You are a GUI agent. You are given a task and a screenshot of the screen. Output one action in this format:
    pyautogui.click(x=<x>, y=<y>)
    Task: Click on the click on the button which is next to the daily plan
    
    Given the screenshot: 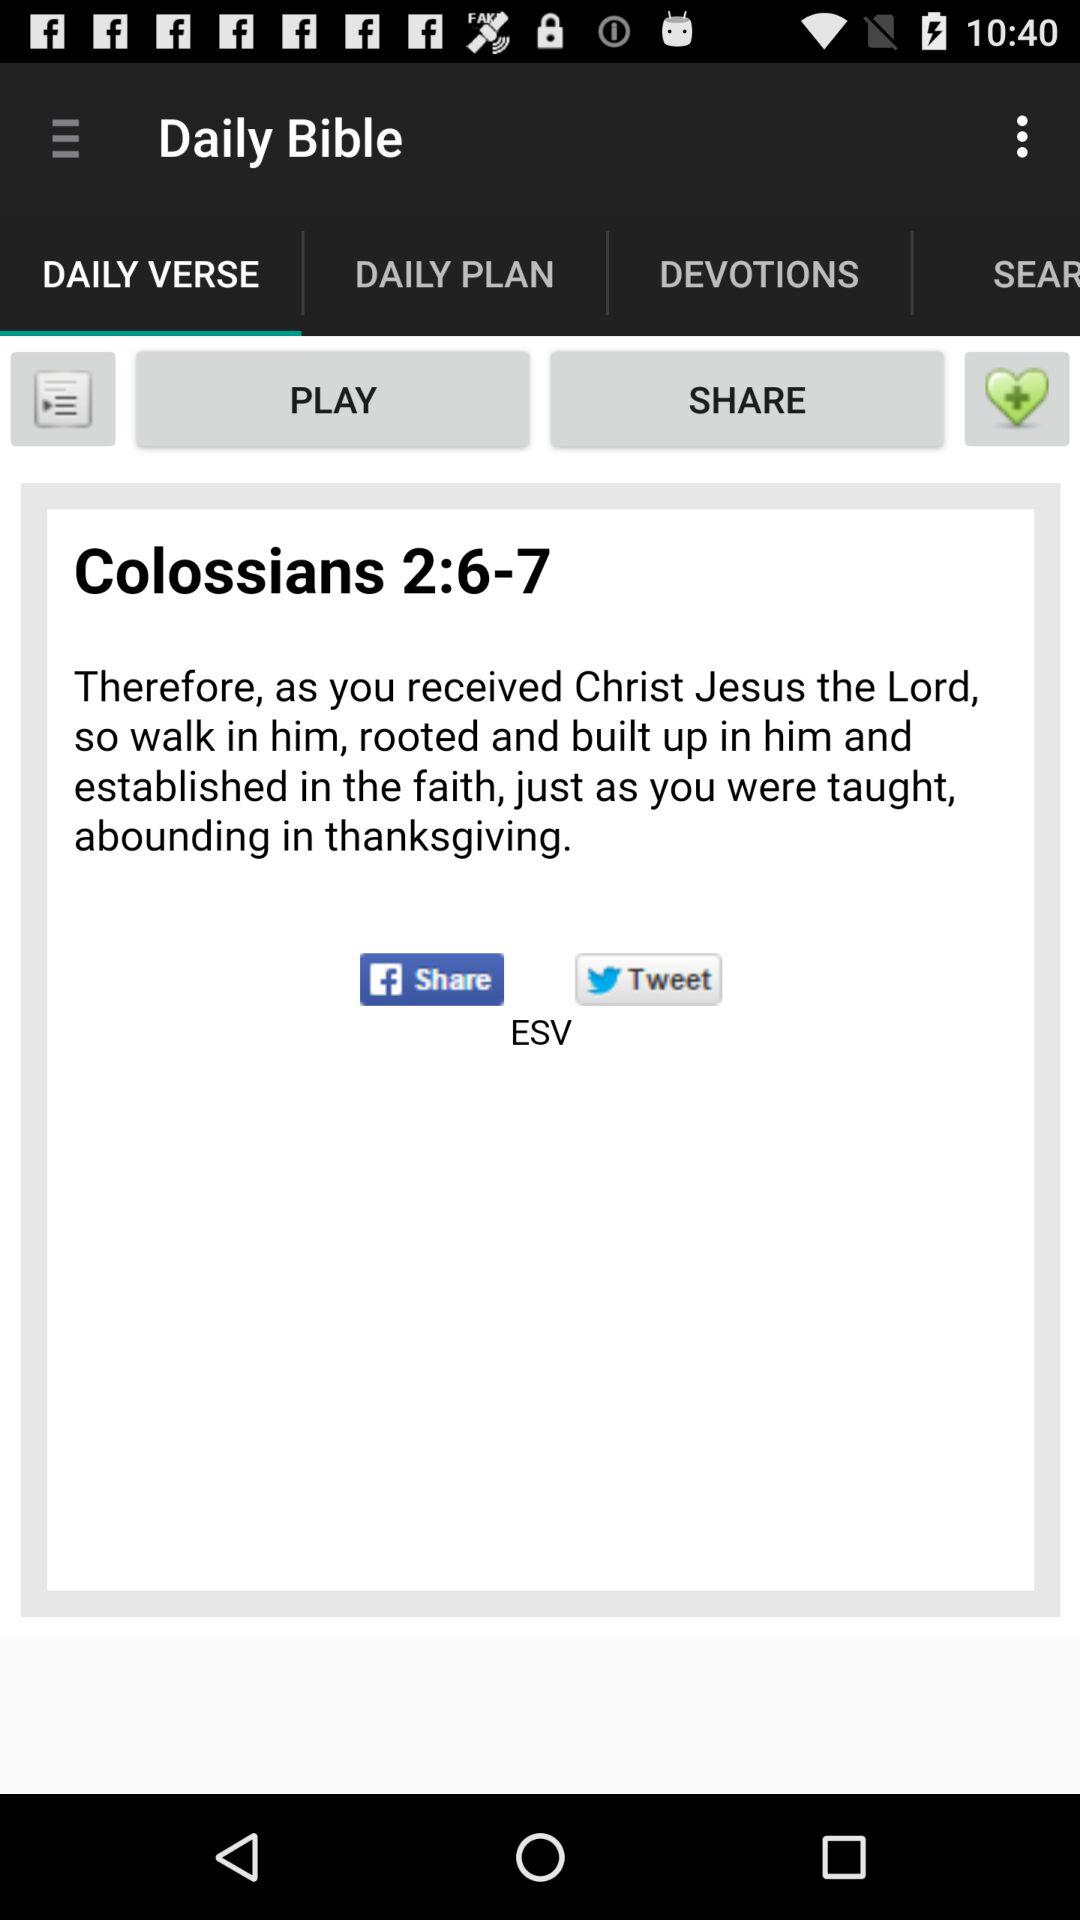 What is the action you would take?
    pyautogui.click(x=760, y=272)
    